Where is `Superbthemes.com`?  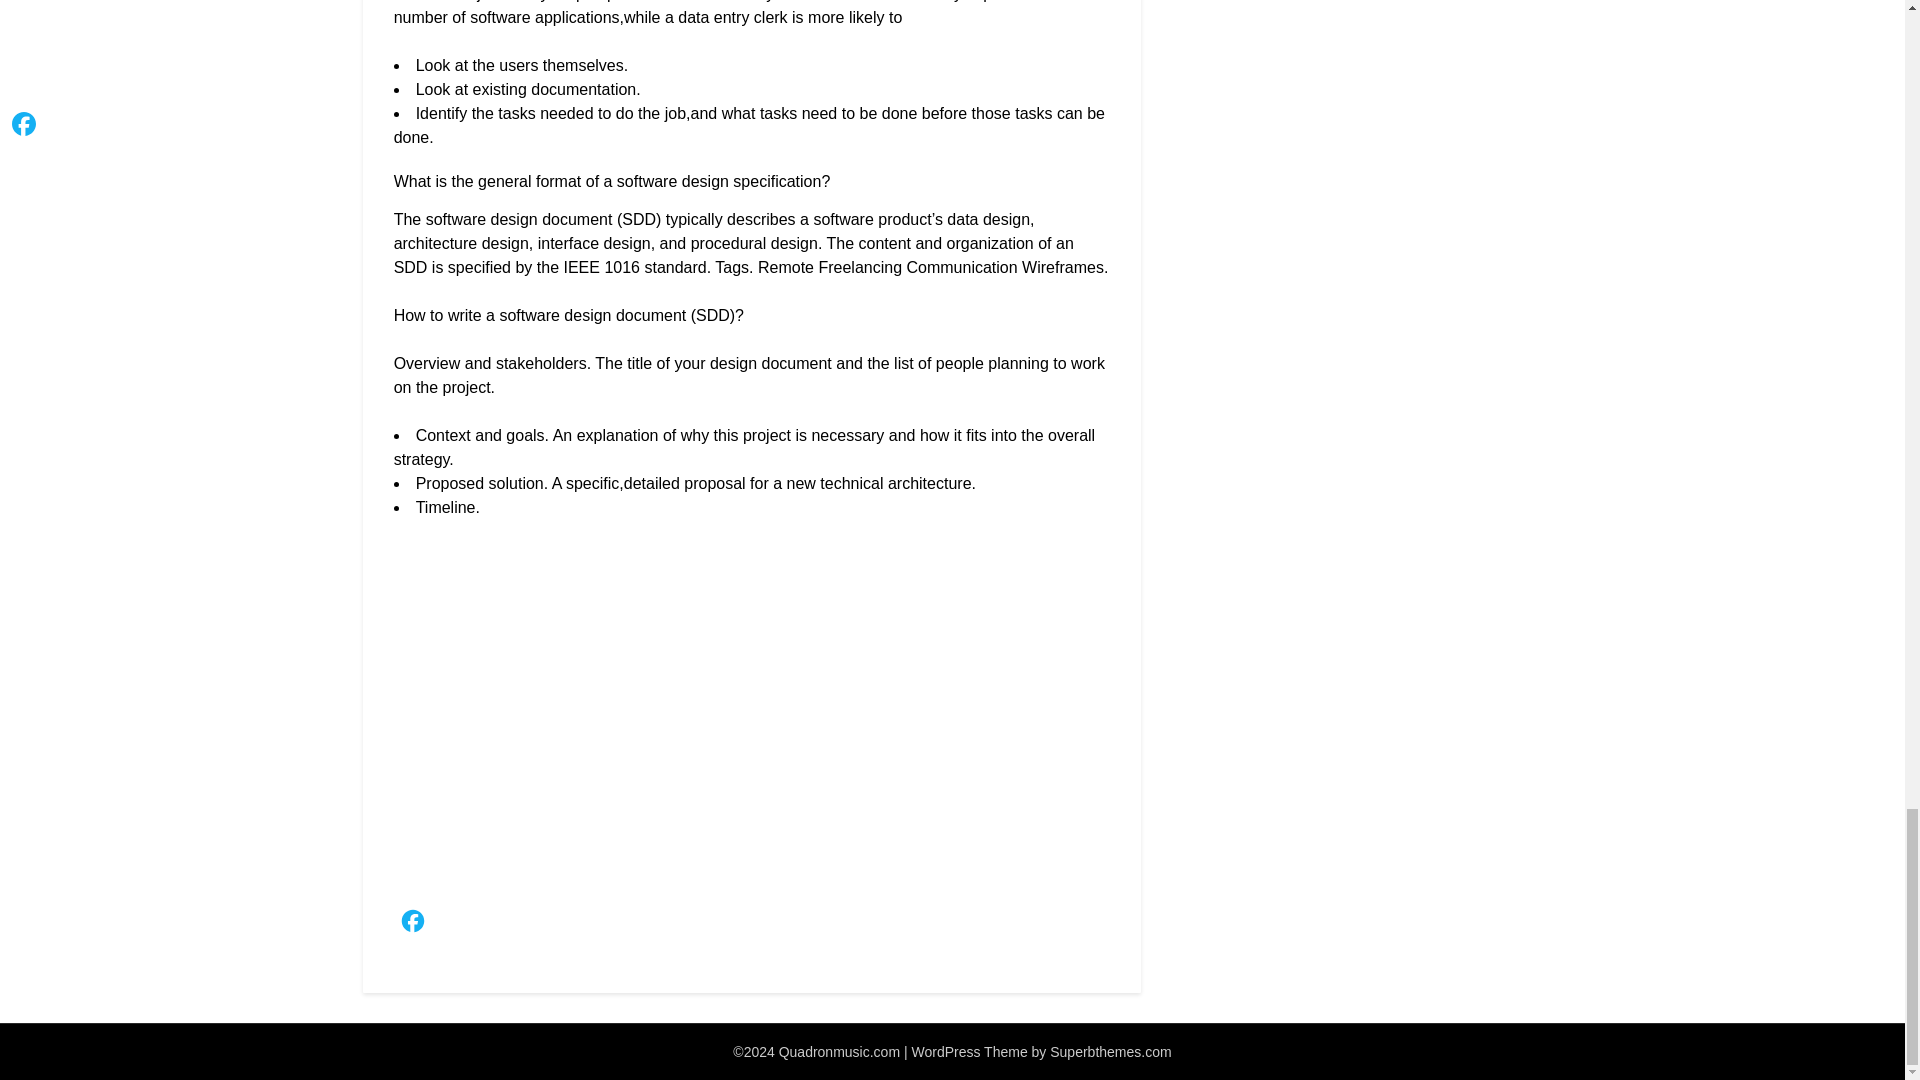
Superbthemes.com is located at coordinates (1110, 1052).